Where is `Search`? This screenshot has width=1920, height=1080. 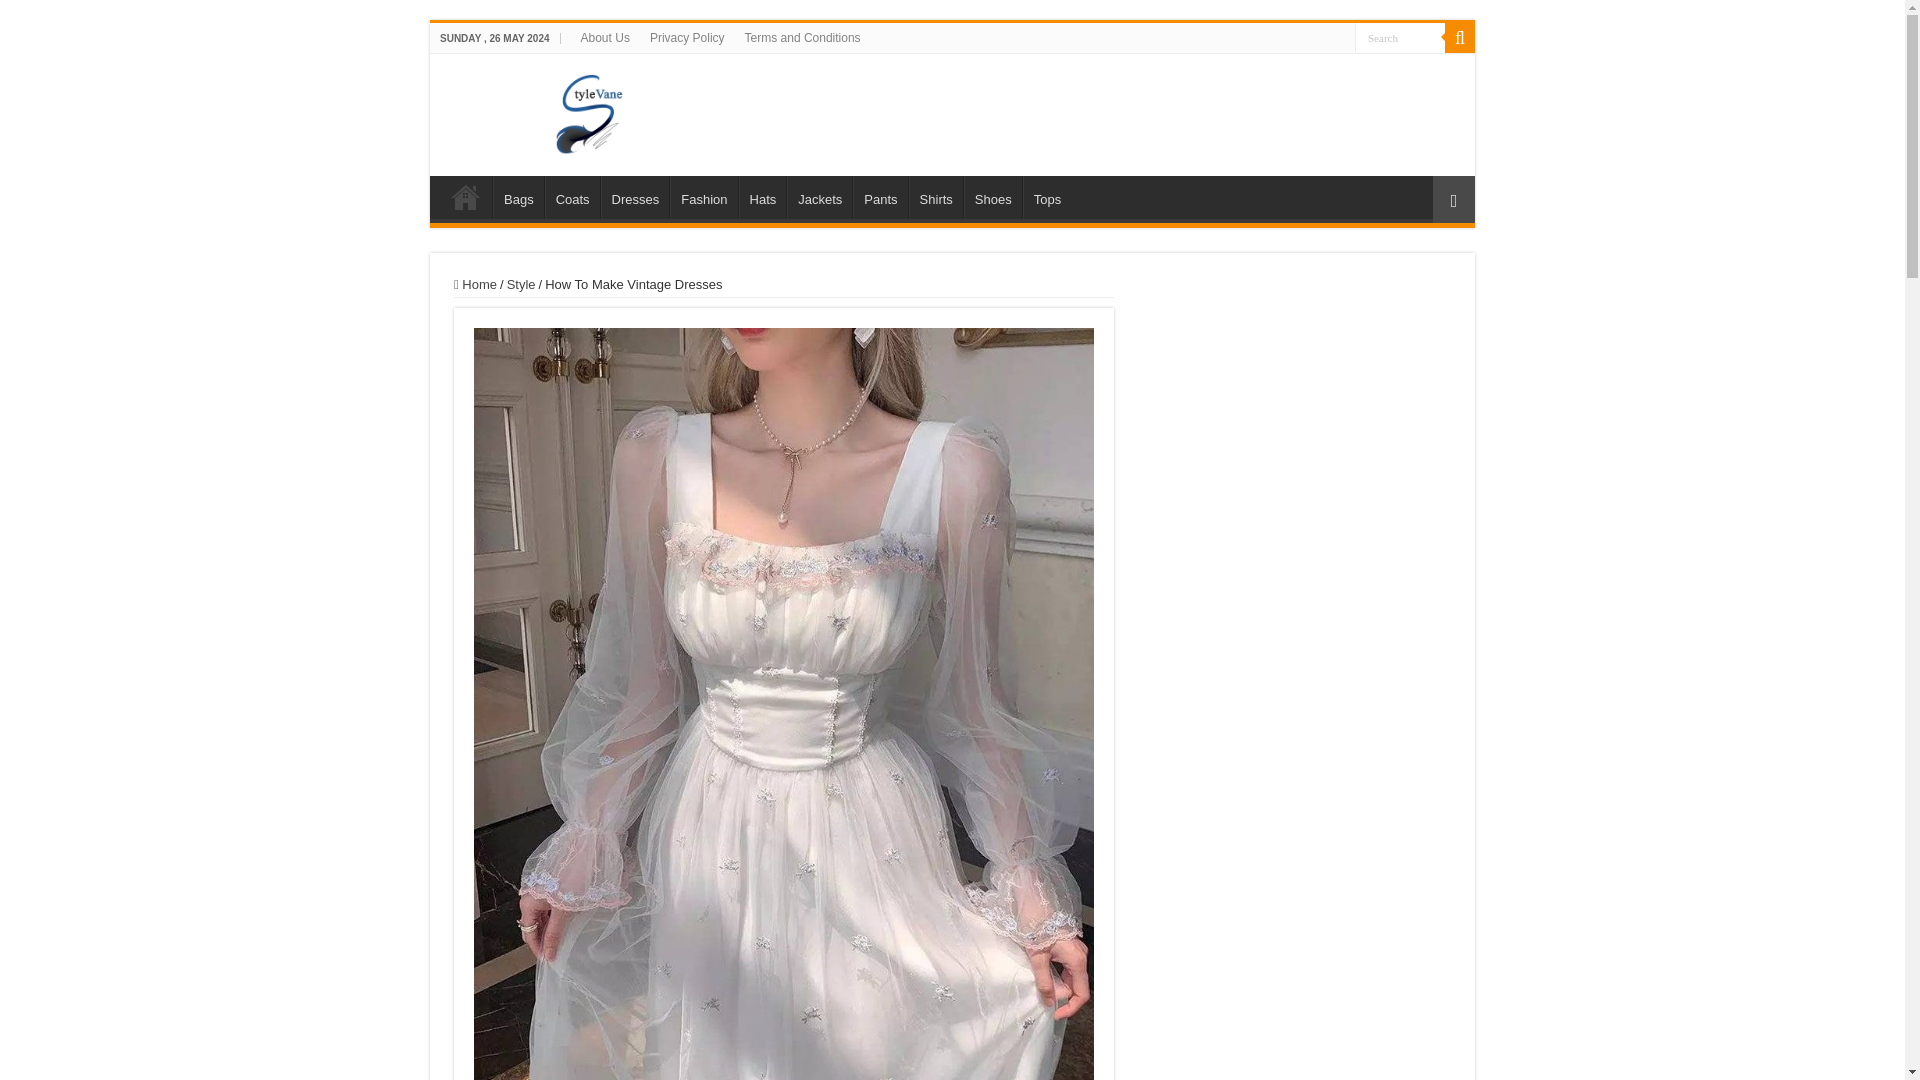 Search is located at coordinates (1460, 37).